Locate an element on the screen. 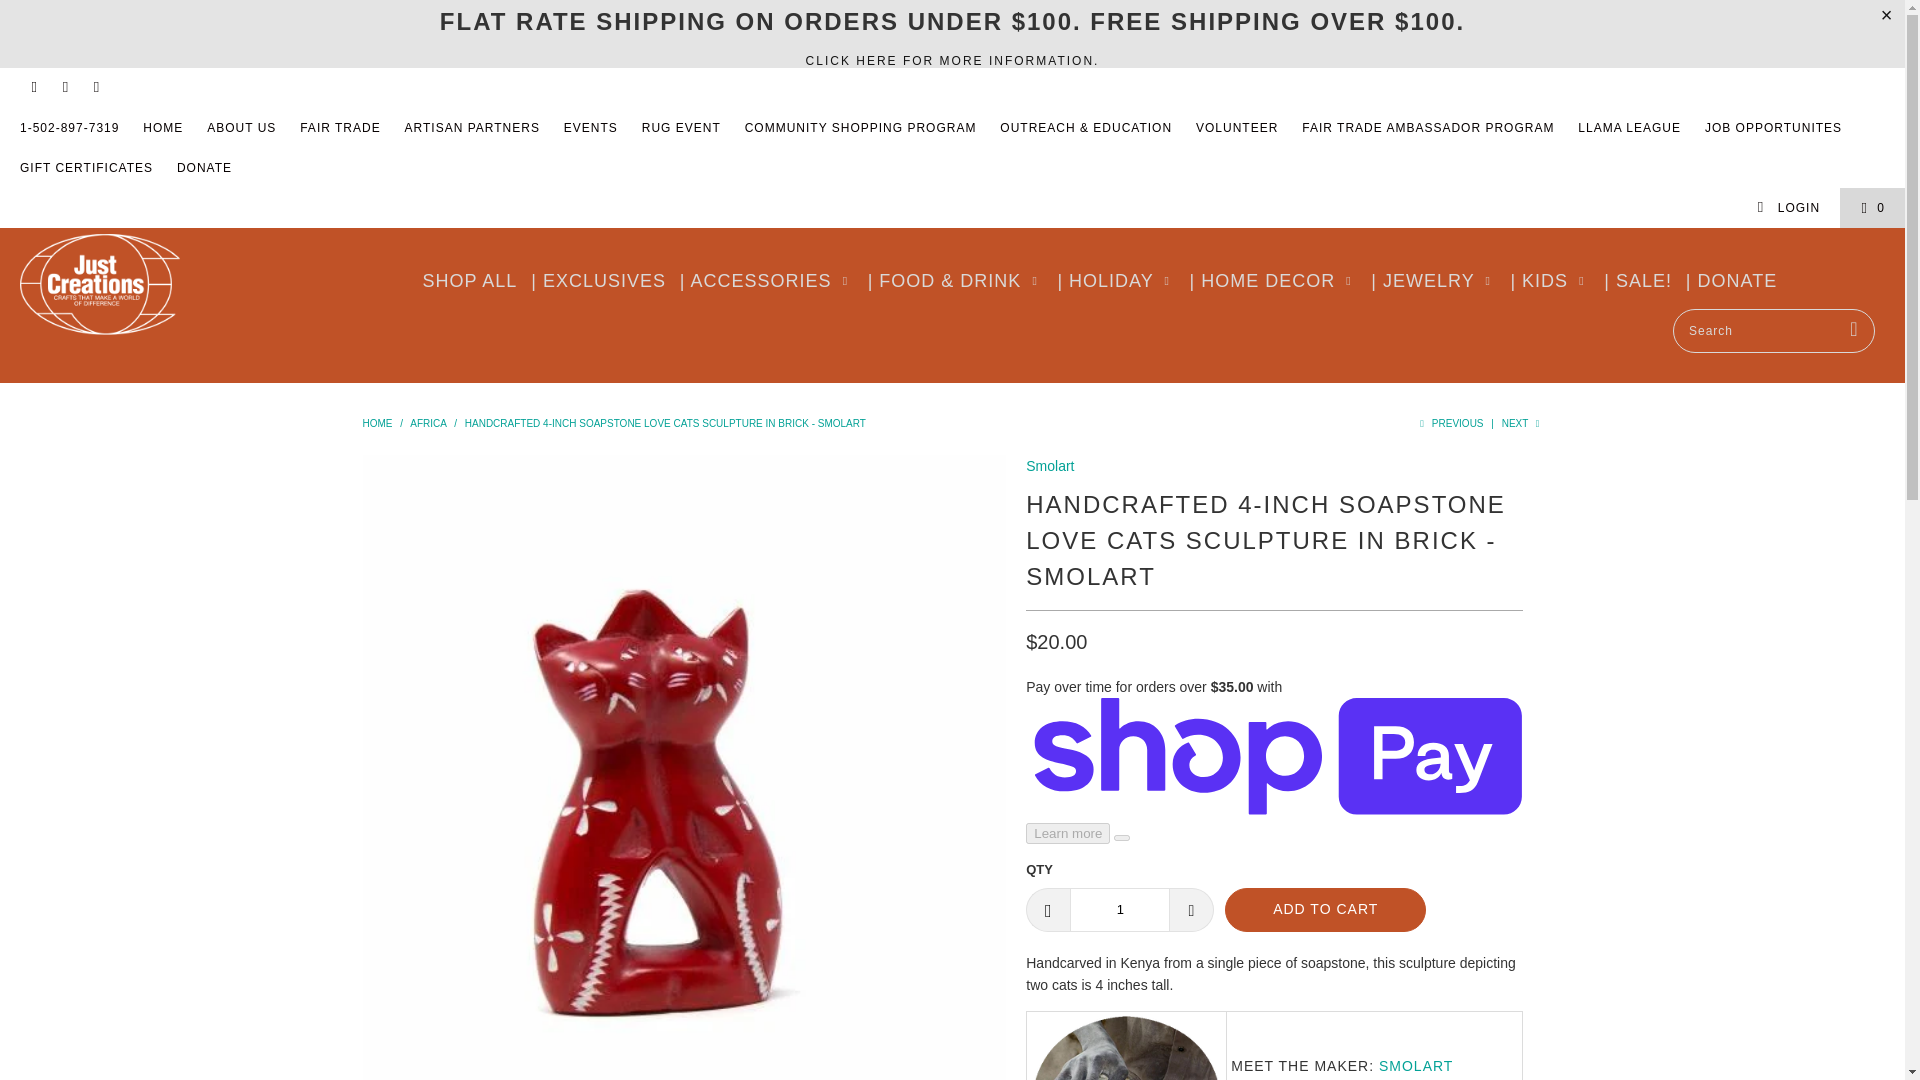 The height and width of the screenshot is (1080, 1920). Email Just Creations is located at coordinates (94, 88).